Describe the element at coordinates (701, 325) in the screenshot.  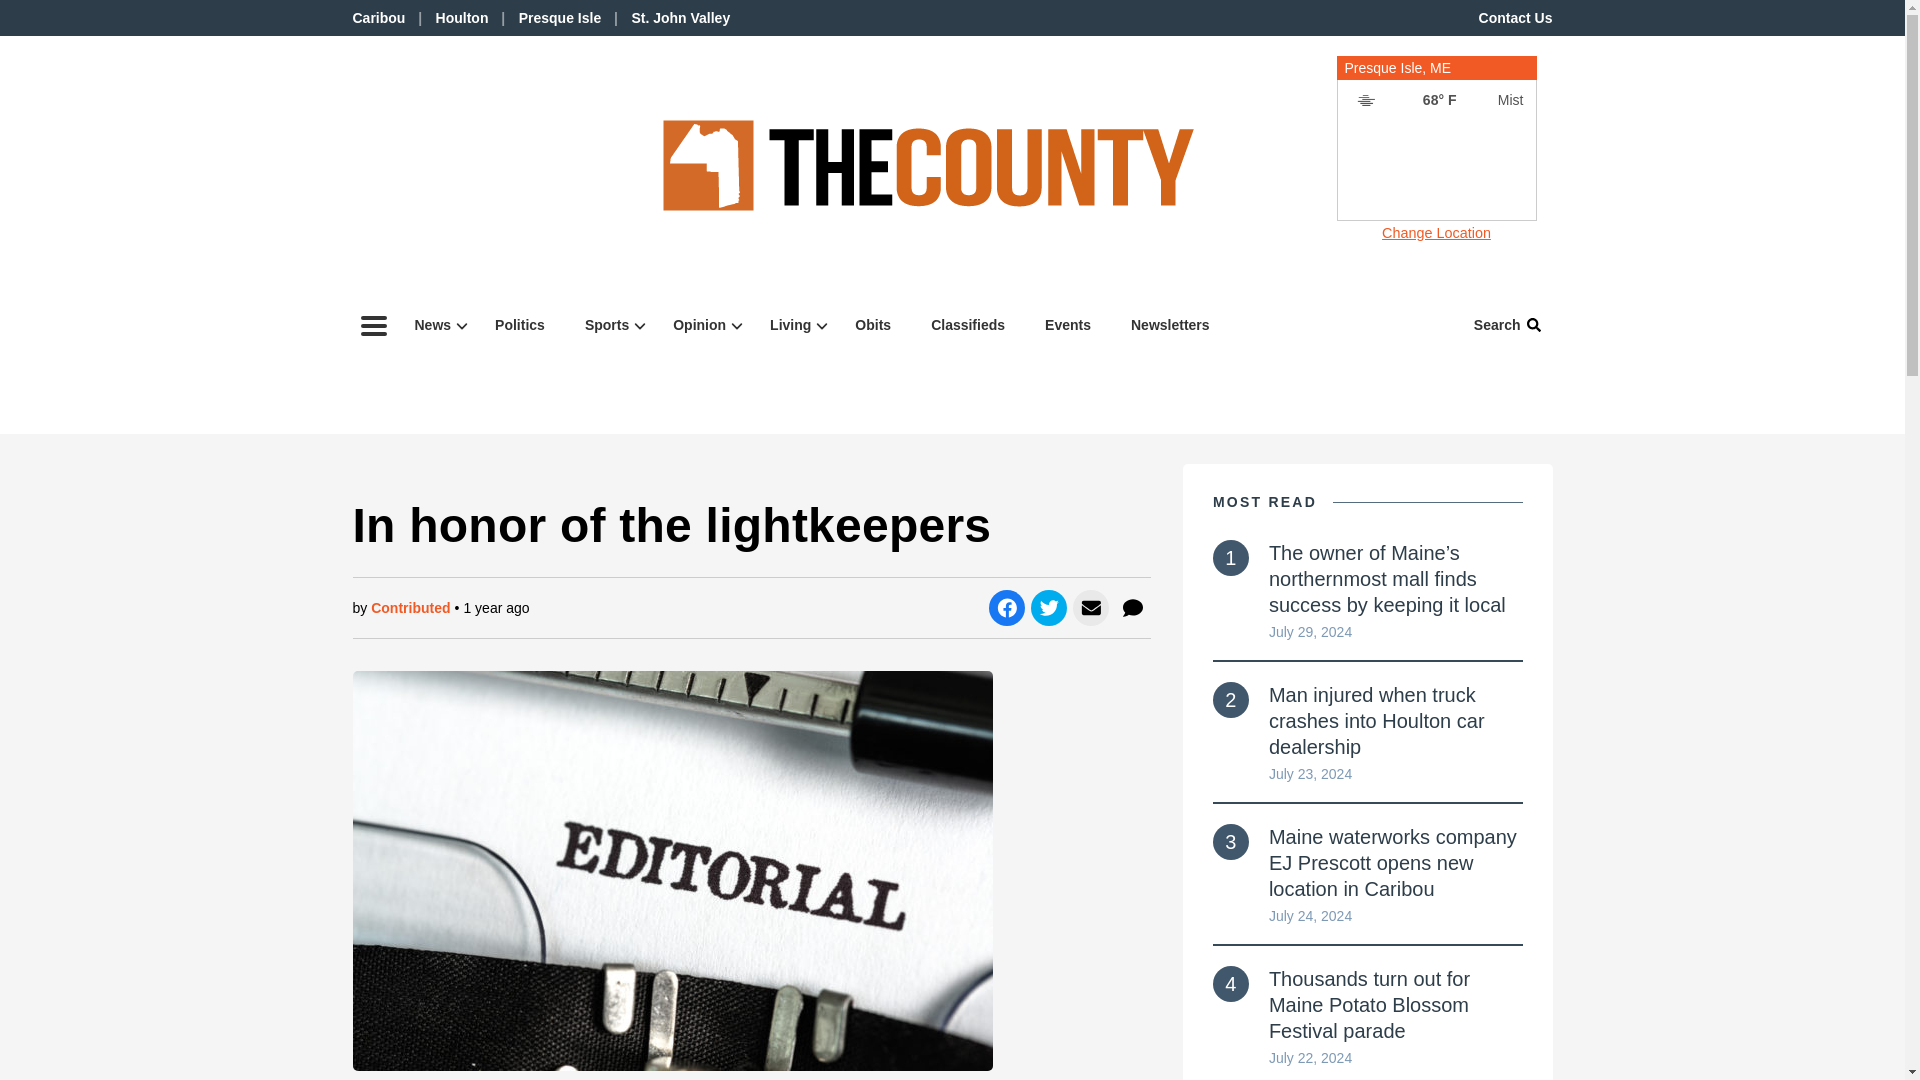
I see `Caribou` at that location.